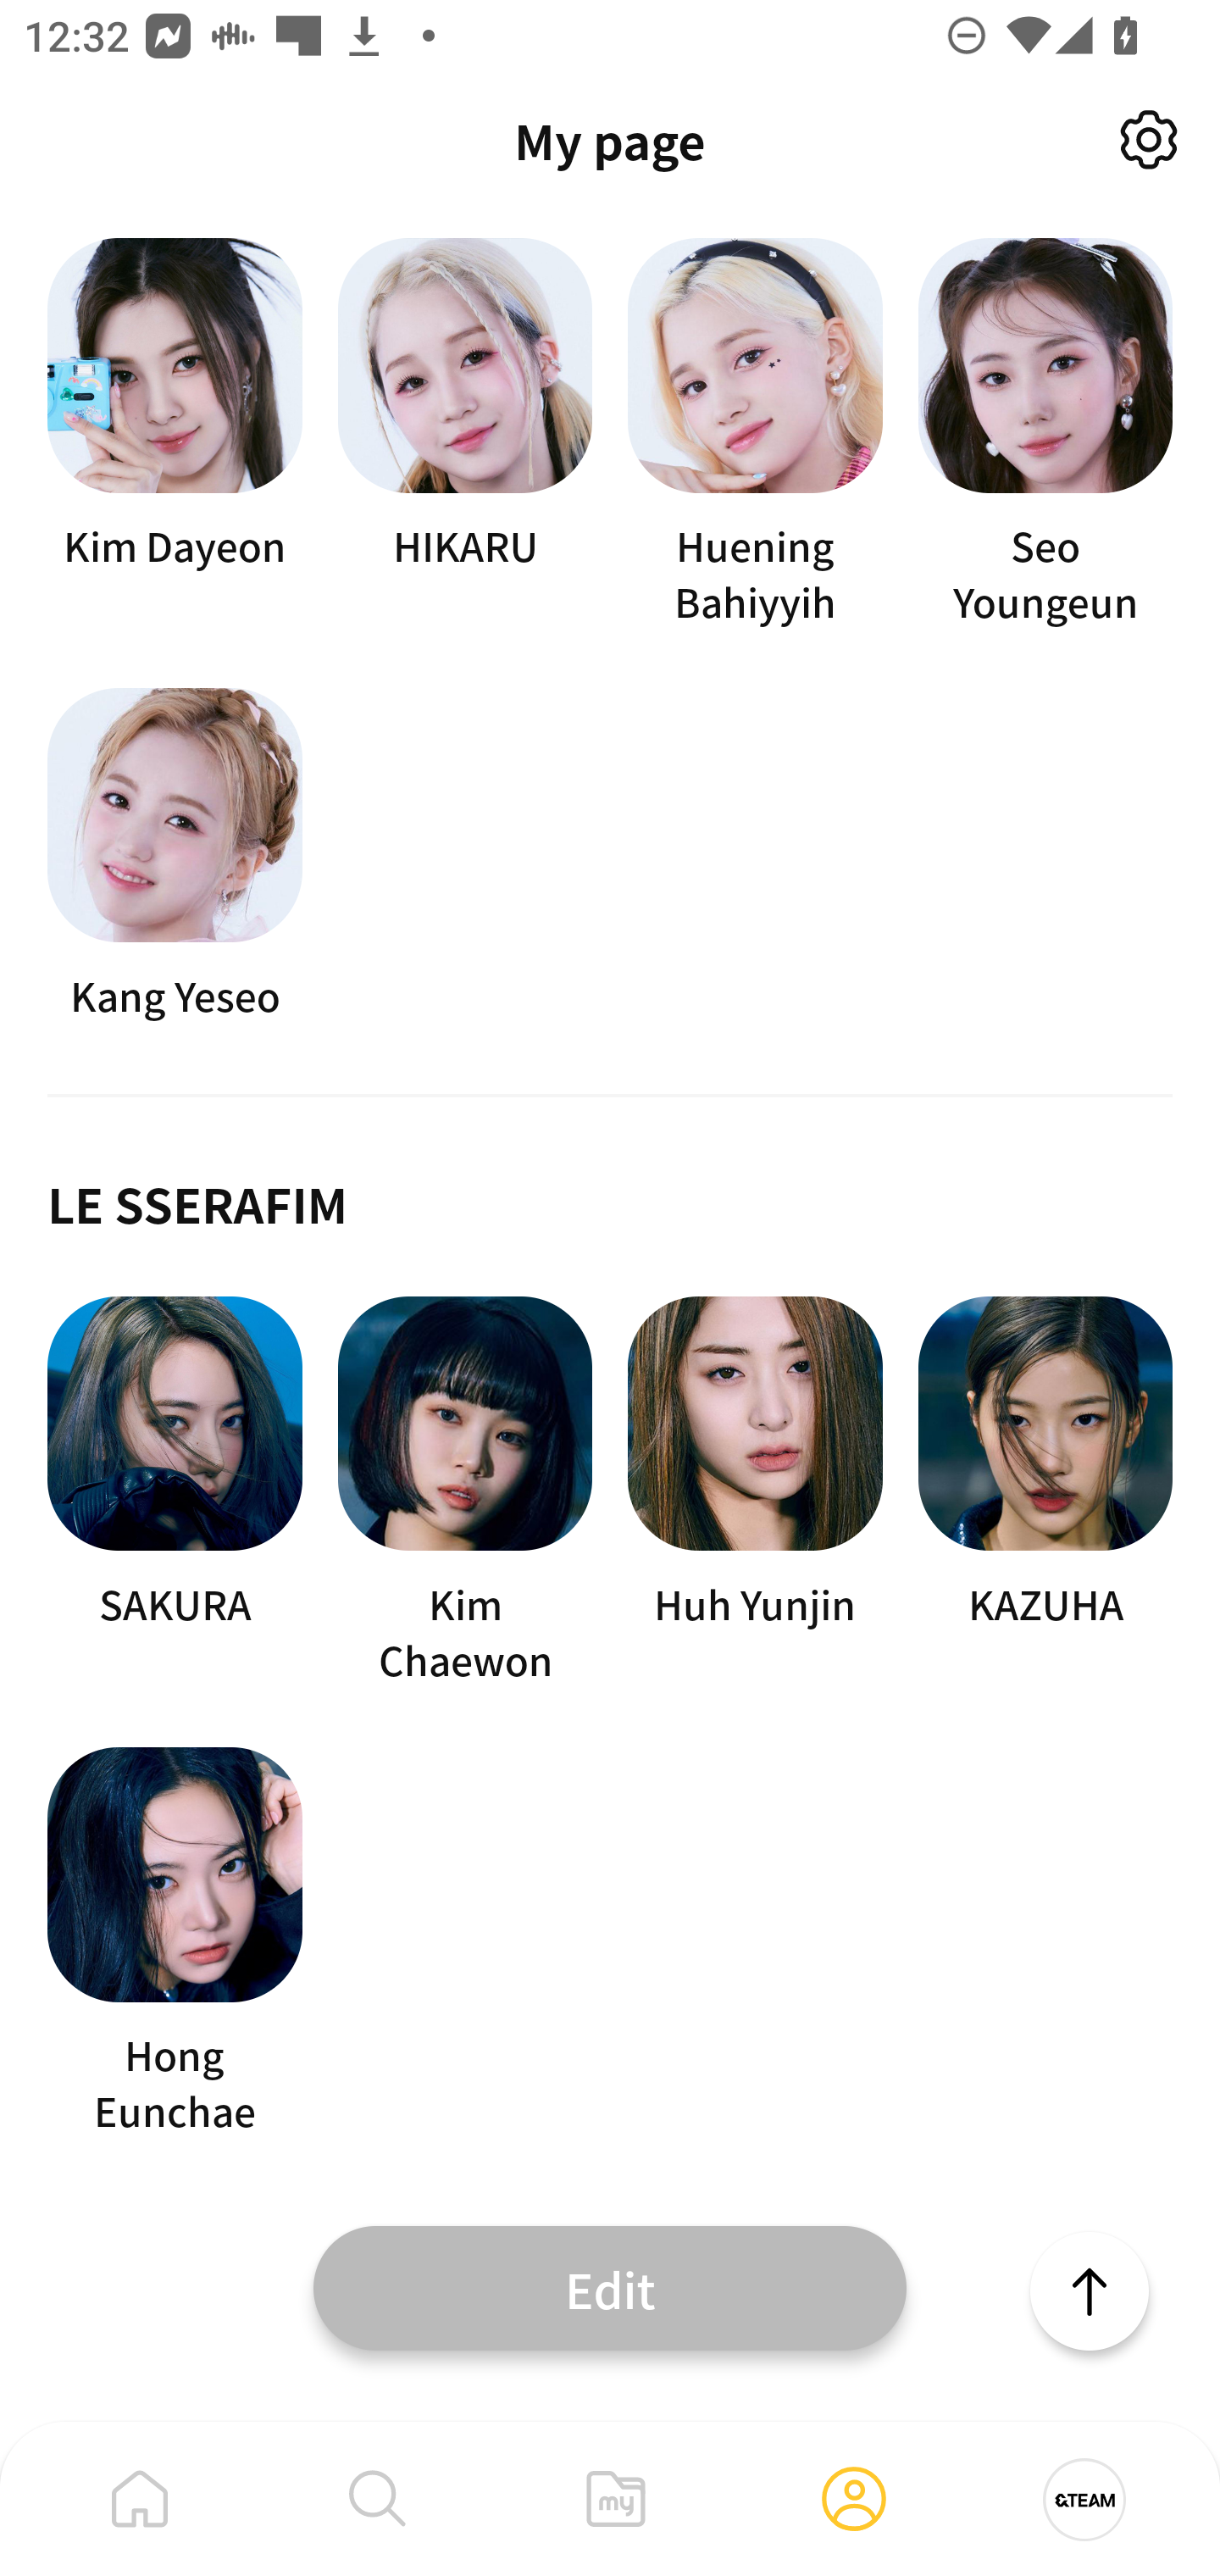  I want to click on Seo Youngeun, so click(1045, 432).